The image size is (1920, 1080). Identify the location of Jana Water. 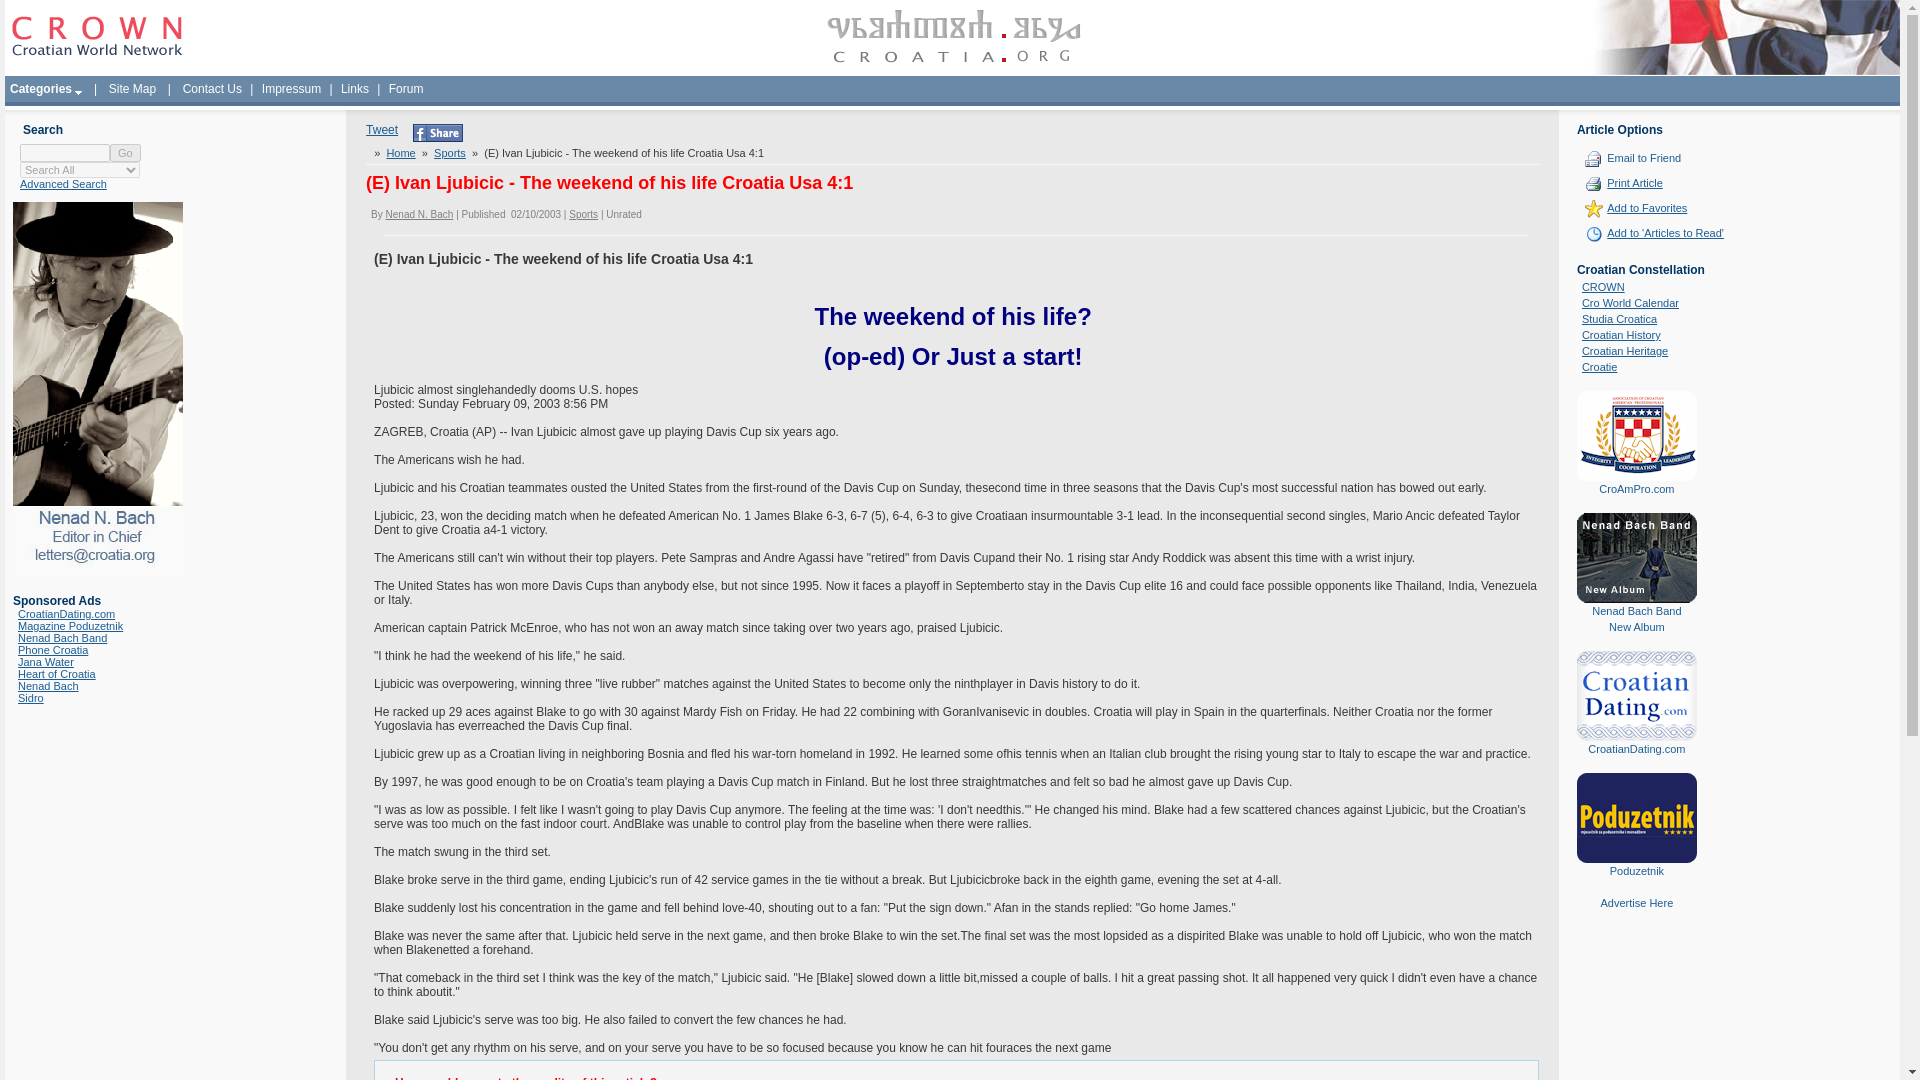
(46, 662).